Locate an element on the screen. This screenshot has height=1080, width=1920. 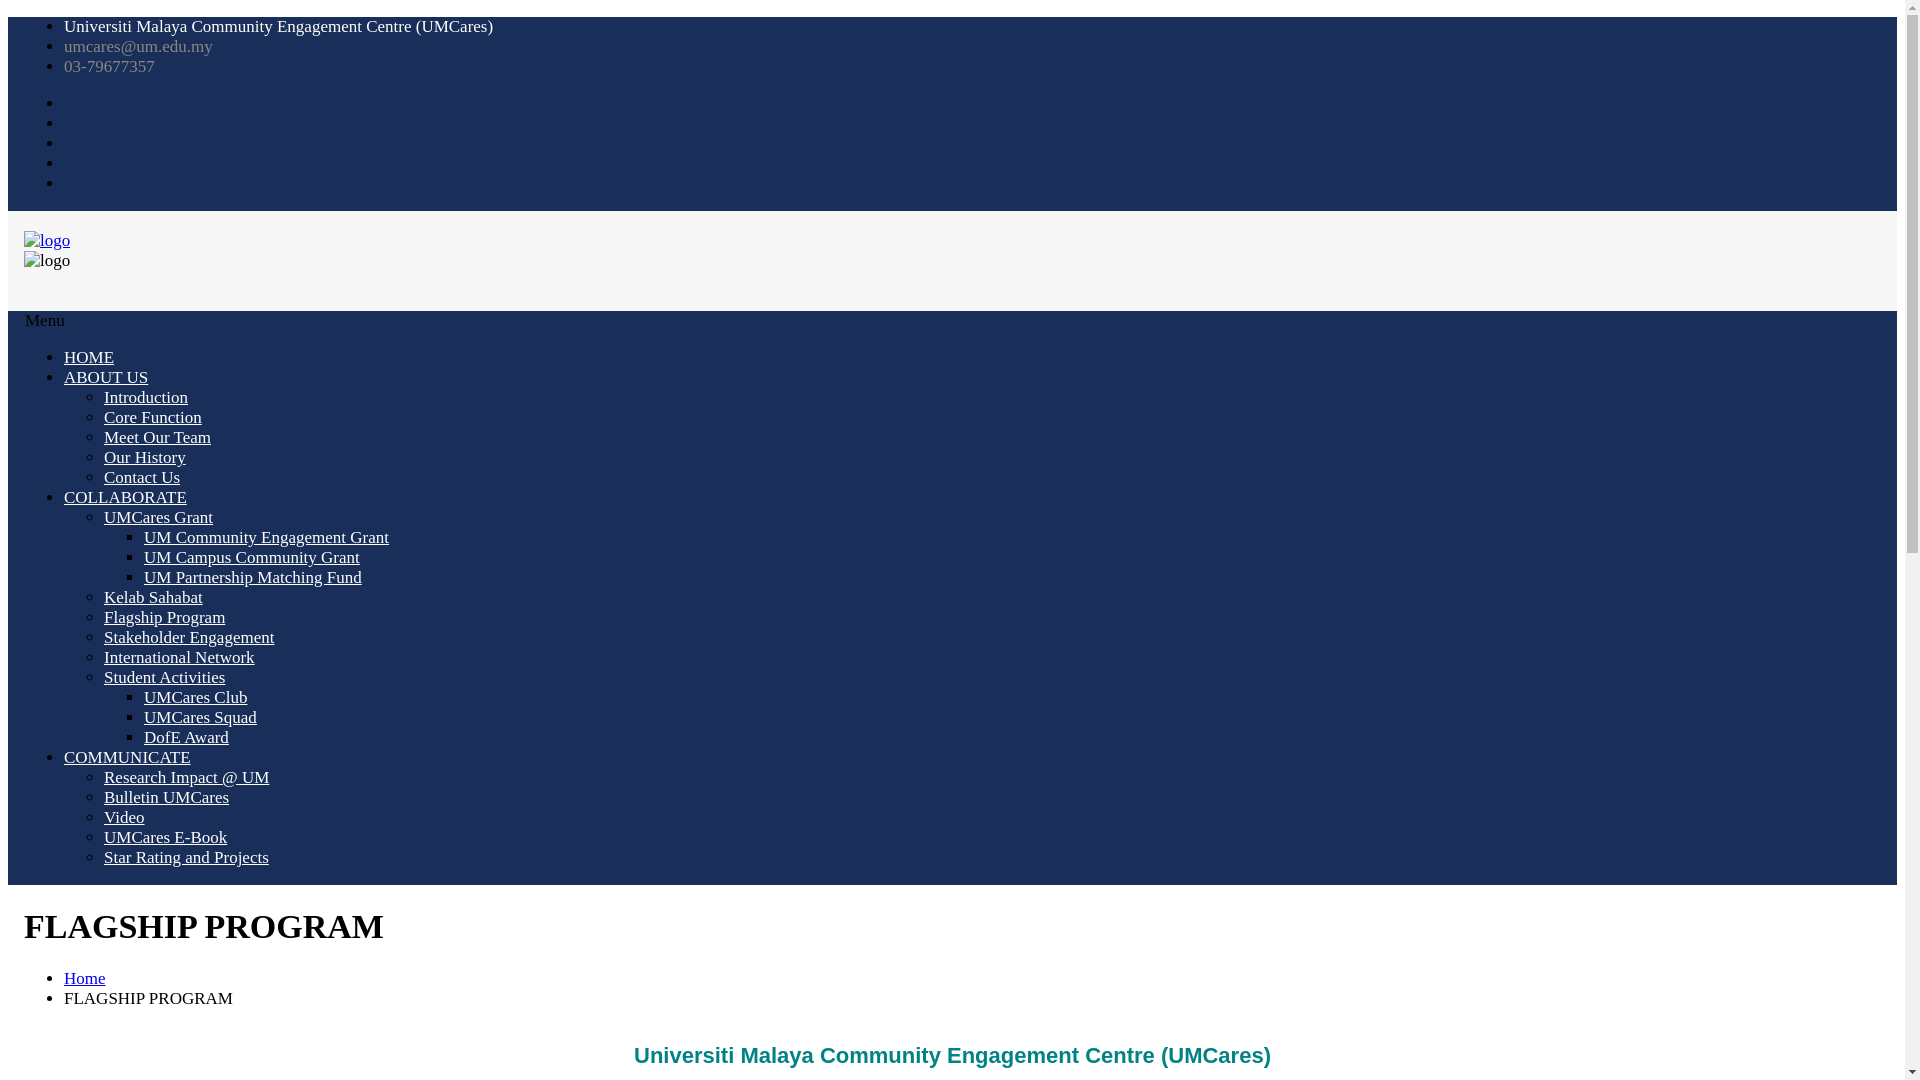
Introduction is located at coordinates (146, 397).